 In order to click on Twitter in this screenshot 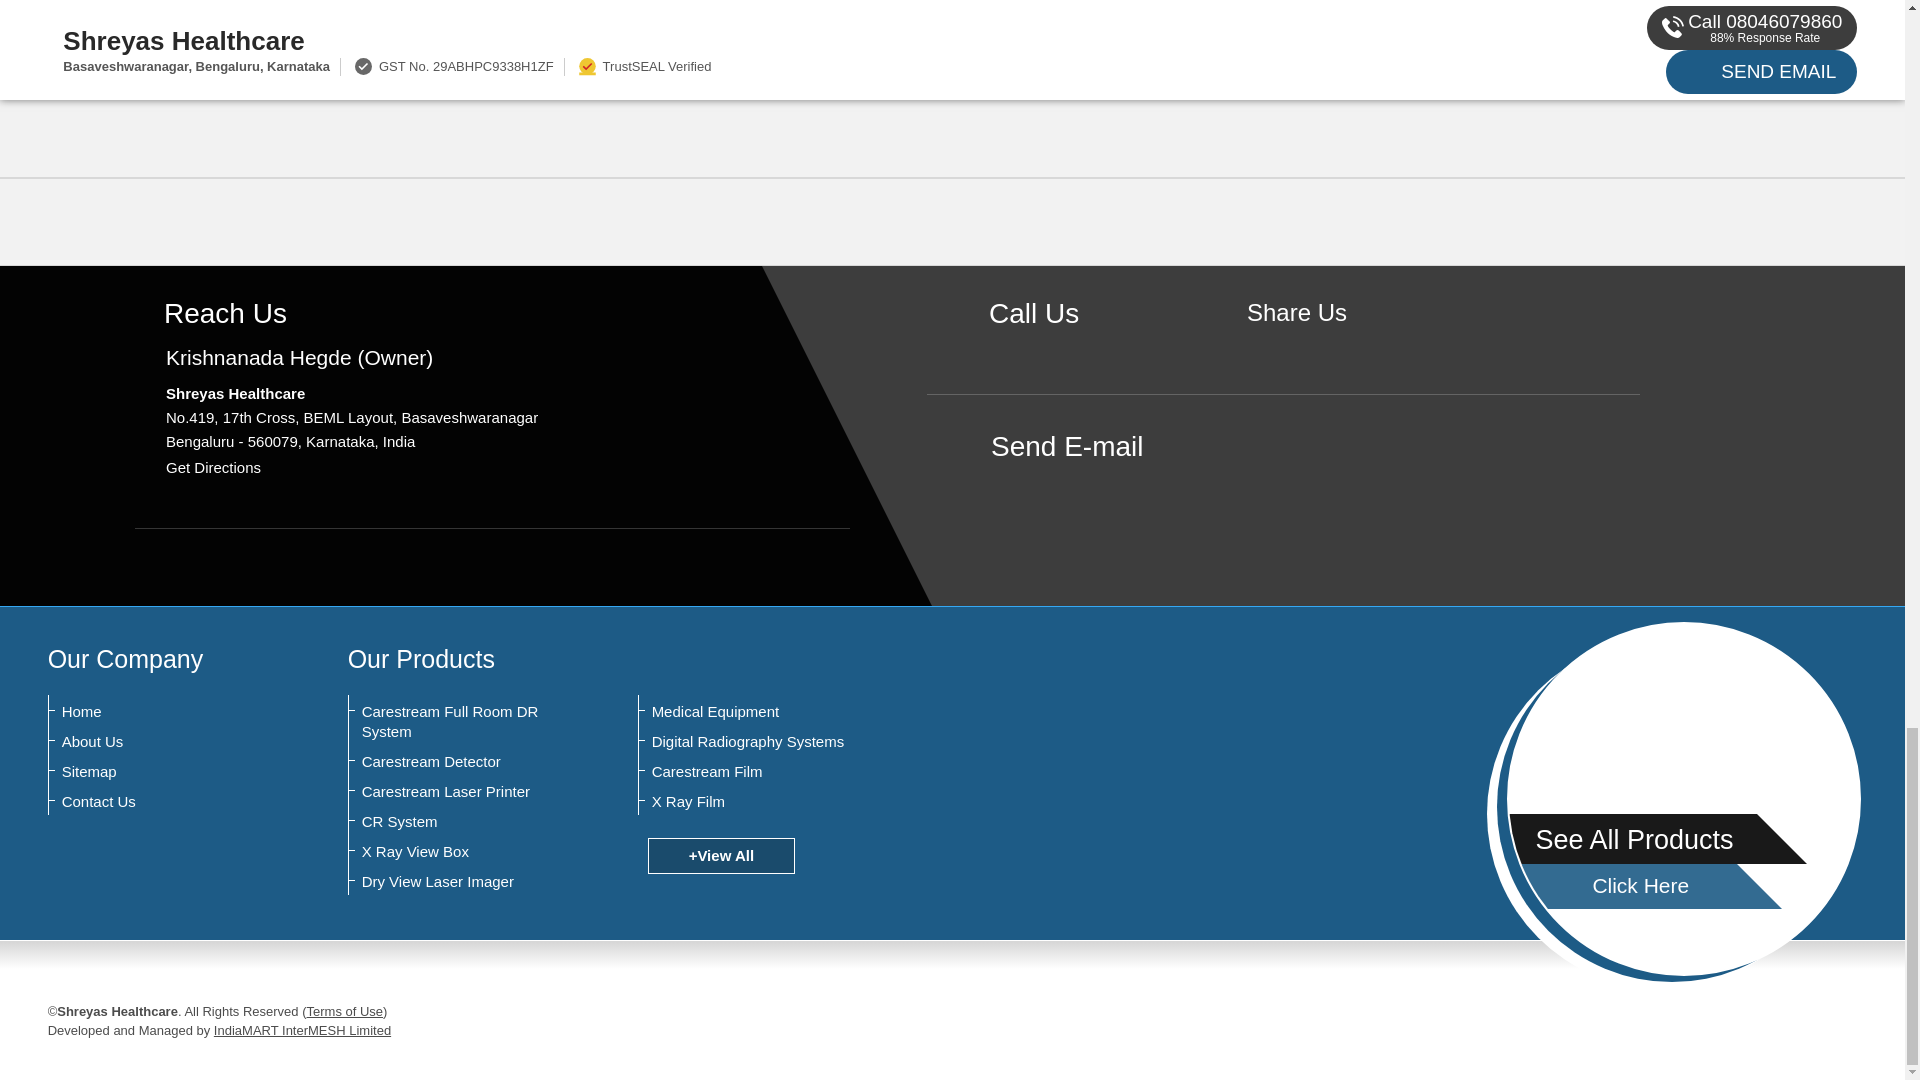, I will do `click(1328, 346)`.